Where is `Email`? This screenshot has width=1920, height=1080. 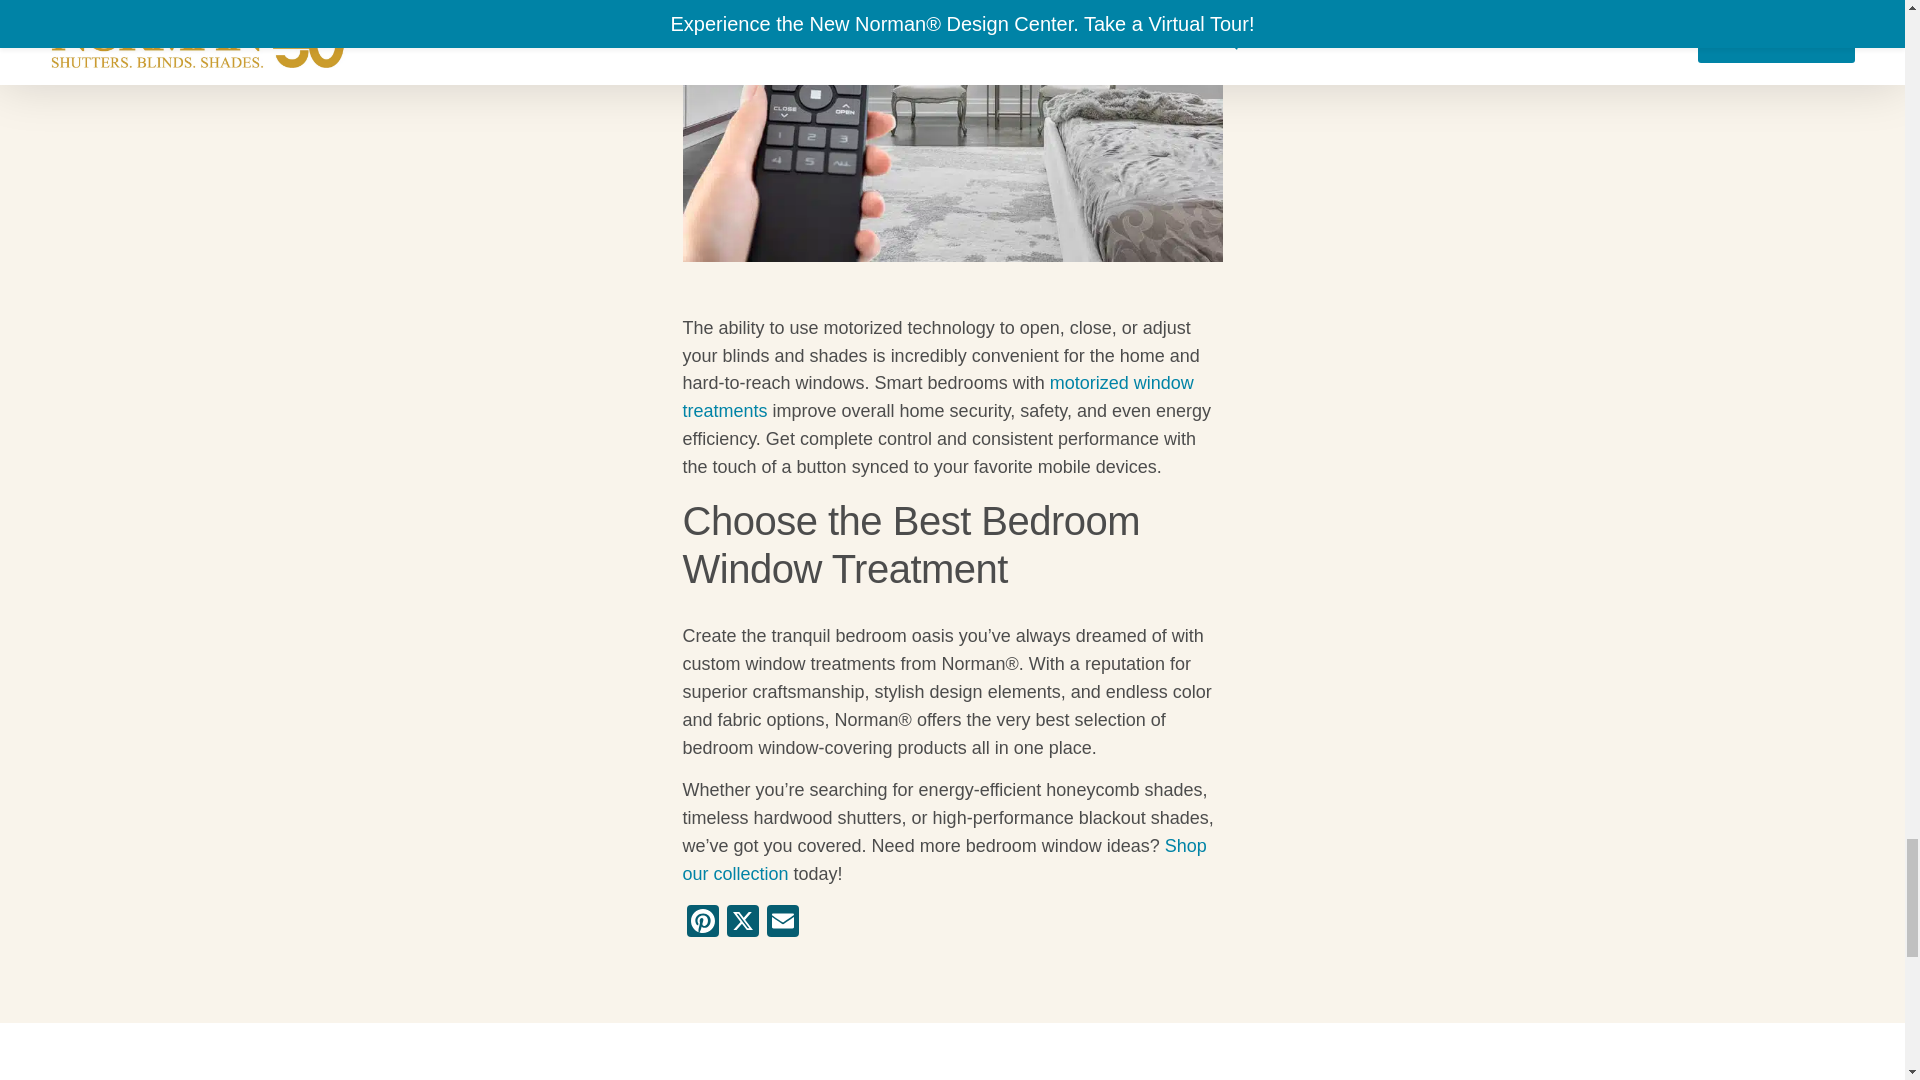
Email is located at coordinates (782, 923).